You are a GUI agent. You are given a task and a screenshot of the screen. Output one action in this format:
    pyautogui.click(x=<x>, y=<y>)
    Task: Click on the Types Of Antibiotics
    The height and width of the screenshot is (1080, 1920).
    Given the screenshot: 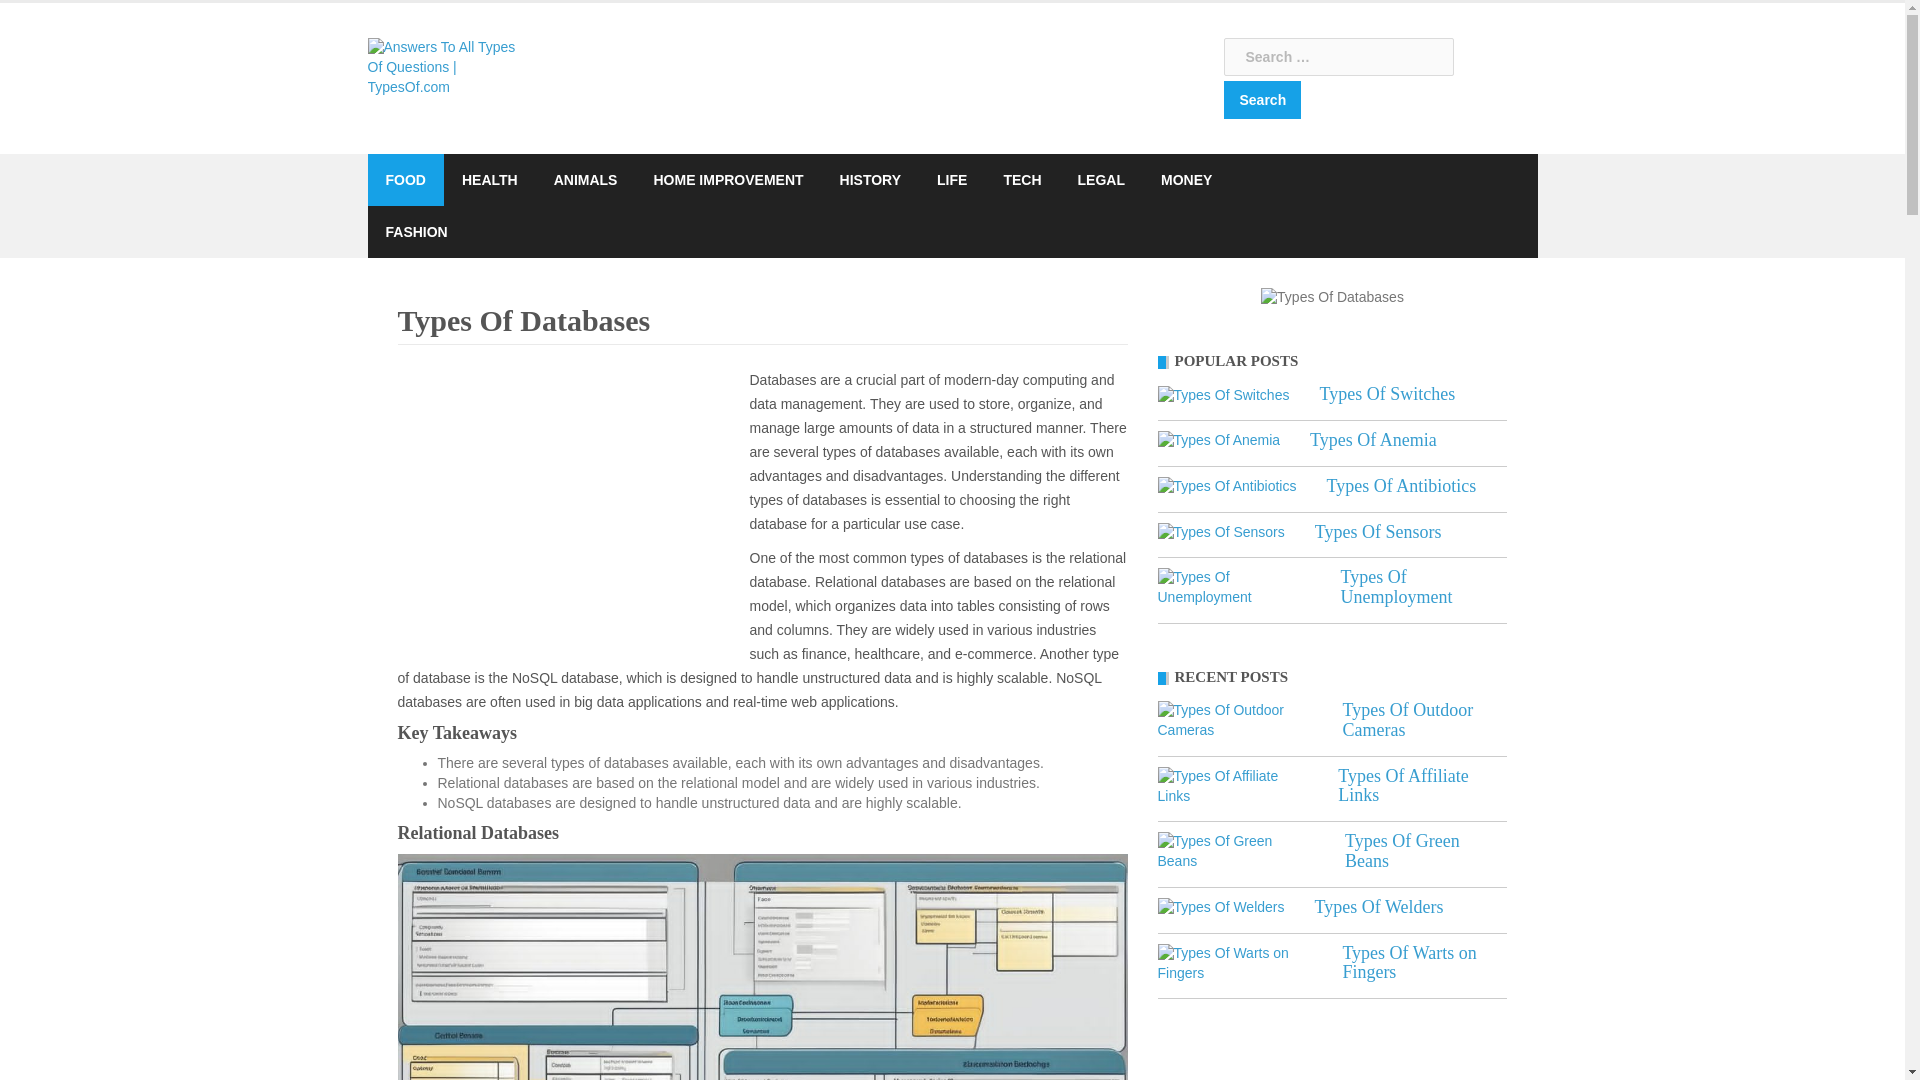 What is the action you would take?
    pyautogui.click(x=1401, y=486)
    